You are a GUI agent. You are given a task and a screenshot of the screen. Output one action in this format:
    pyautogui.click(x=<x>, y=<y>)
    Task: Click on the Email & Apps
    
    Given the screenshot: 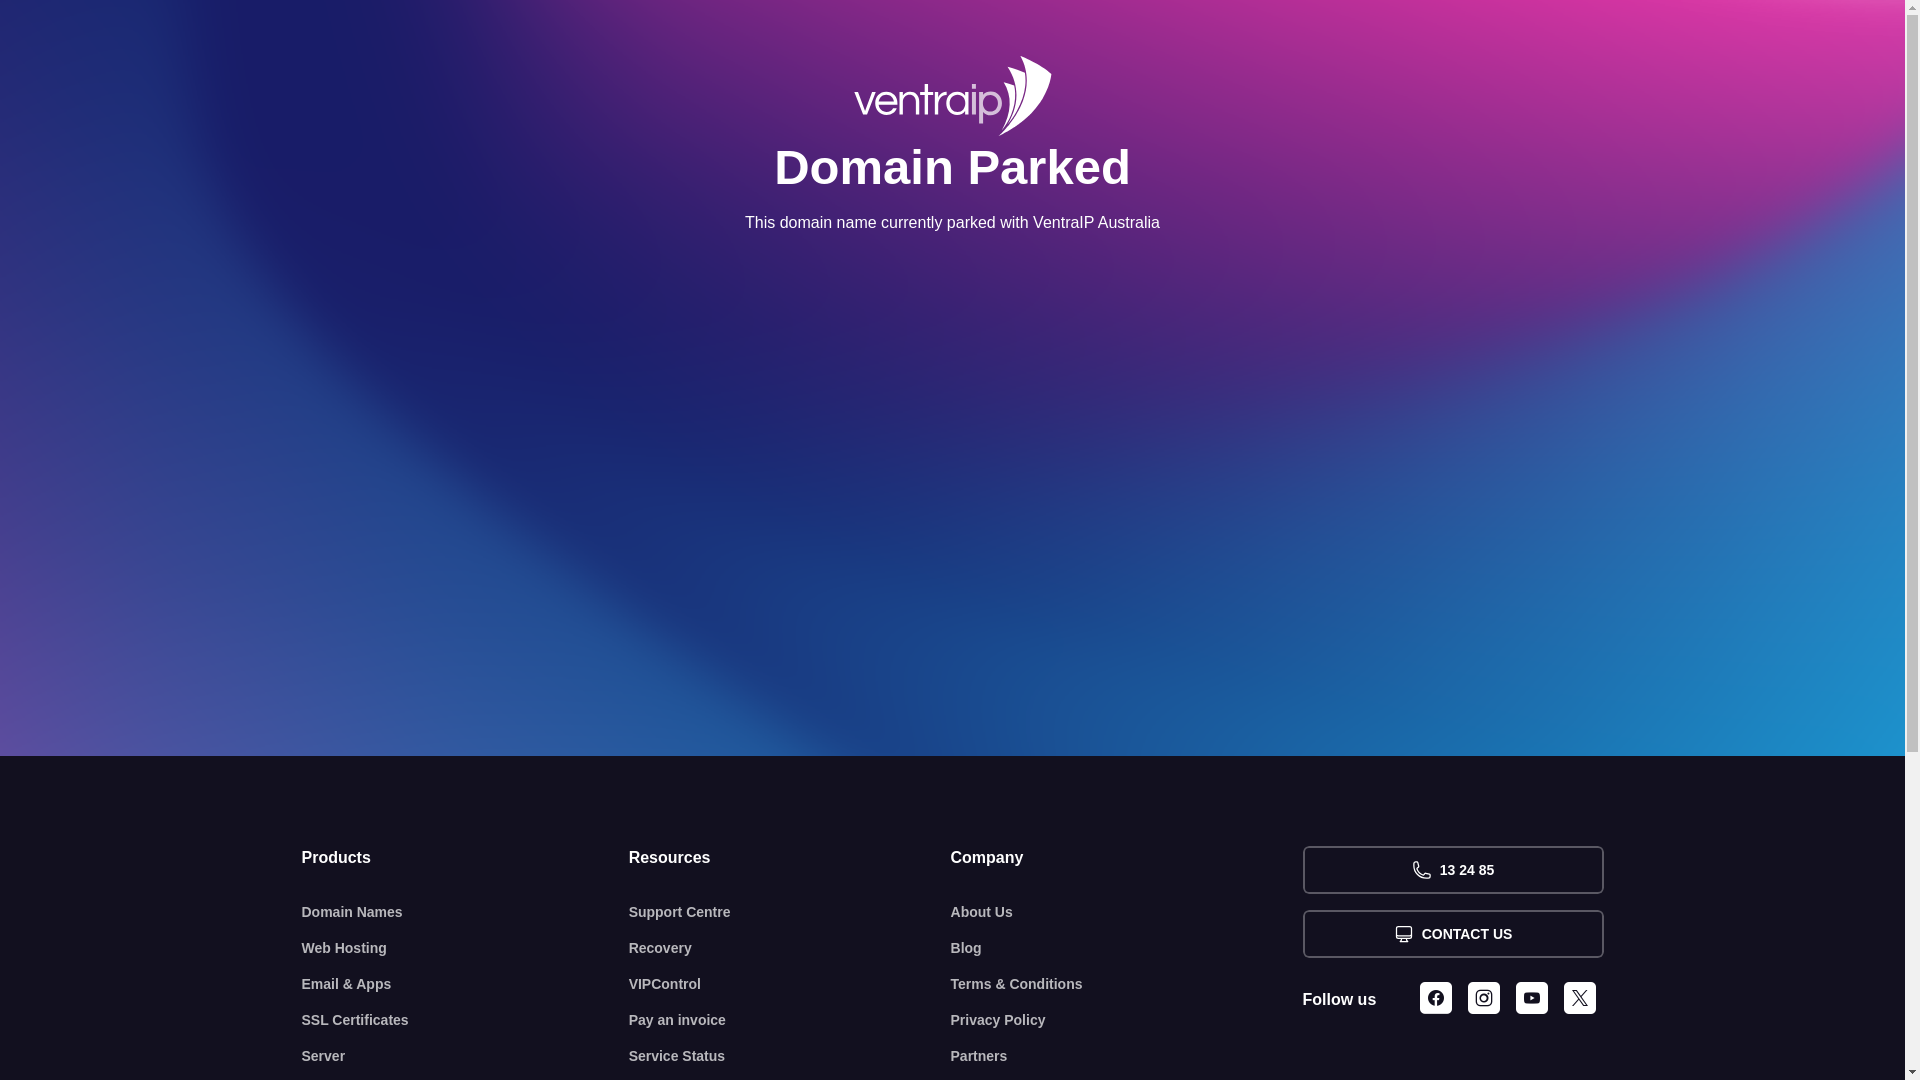 What is the action you would take?
    pyautogui.click(x=466, y=984)
    